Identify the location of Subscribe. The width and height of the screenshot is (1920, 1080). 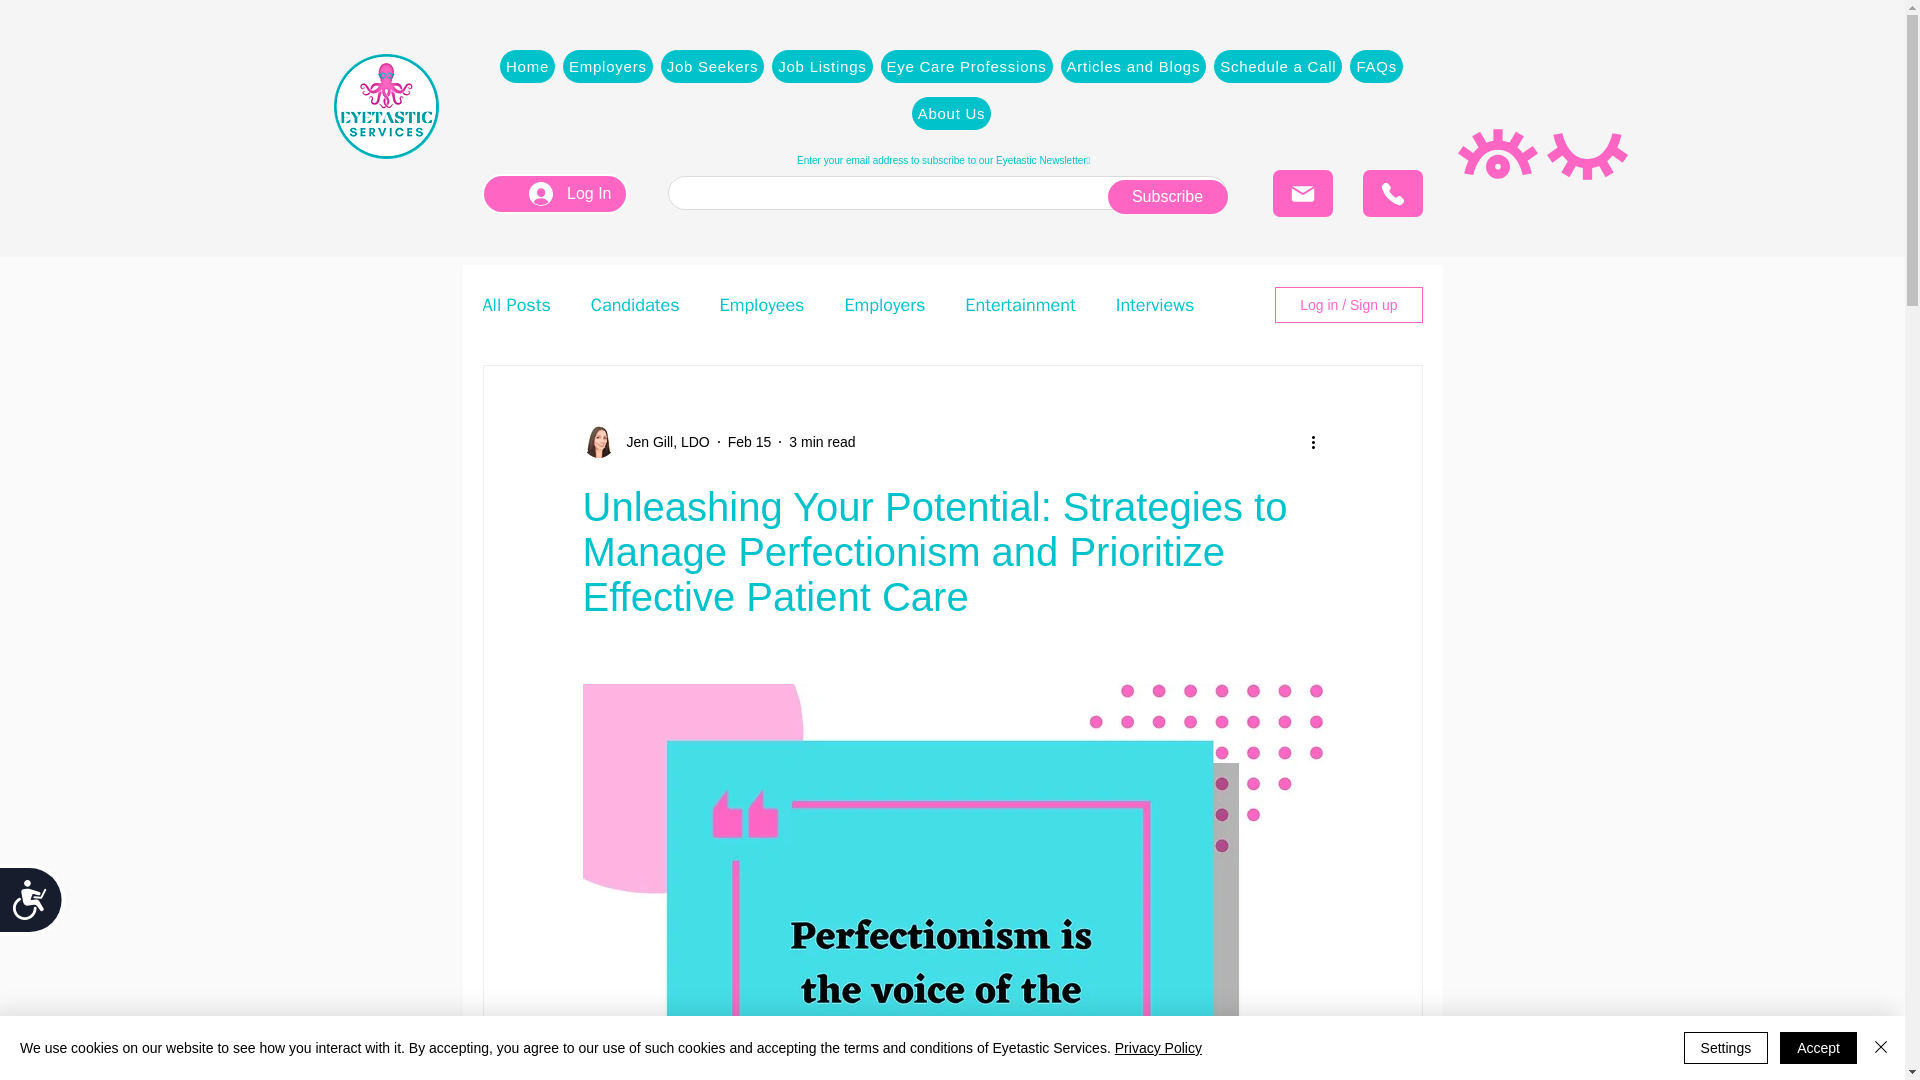
(1168, 196).